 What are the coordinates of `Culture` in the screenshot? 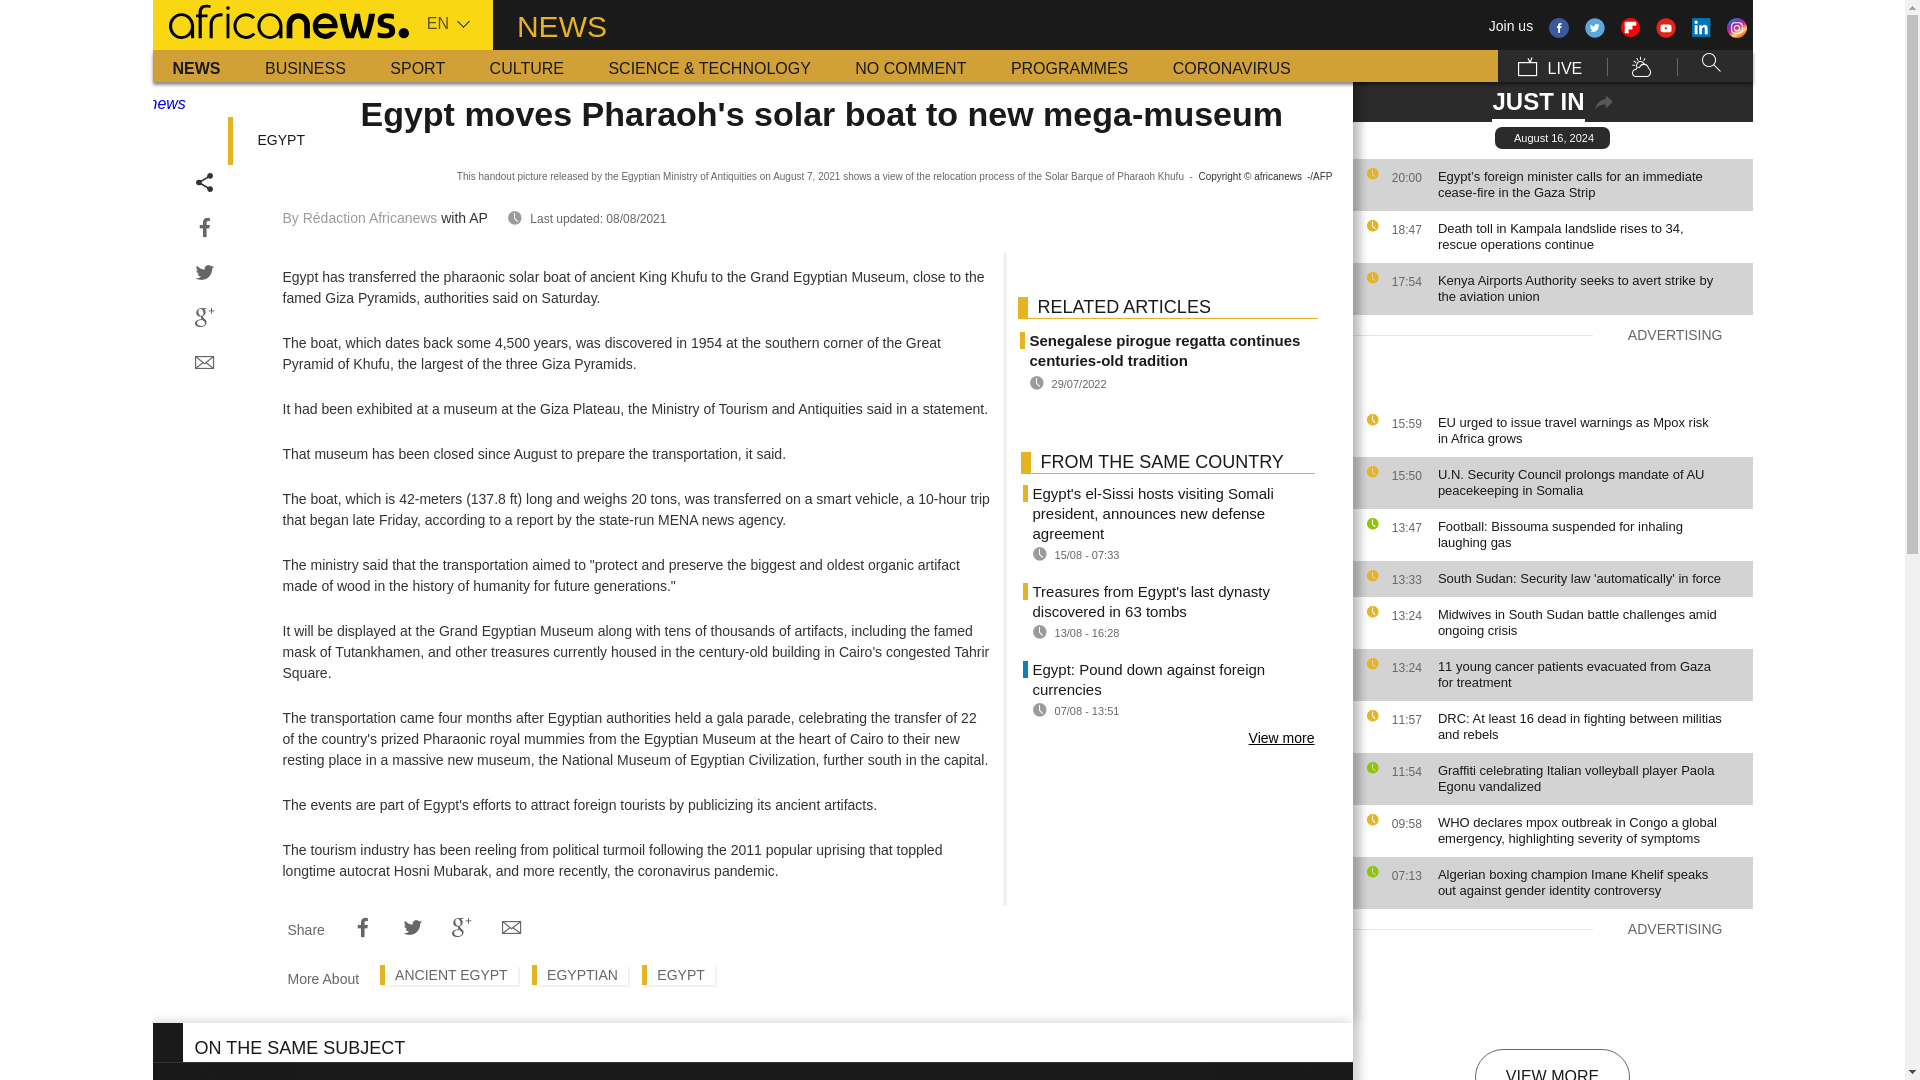 It's located at (526, 66).